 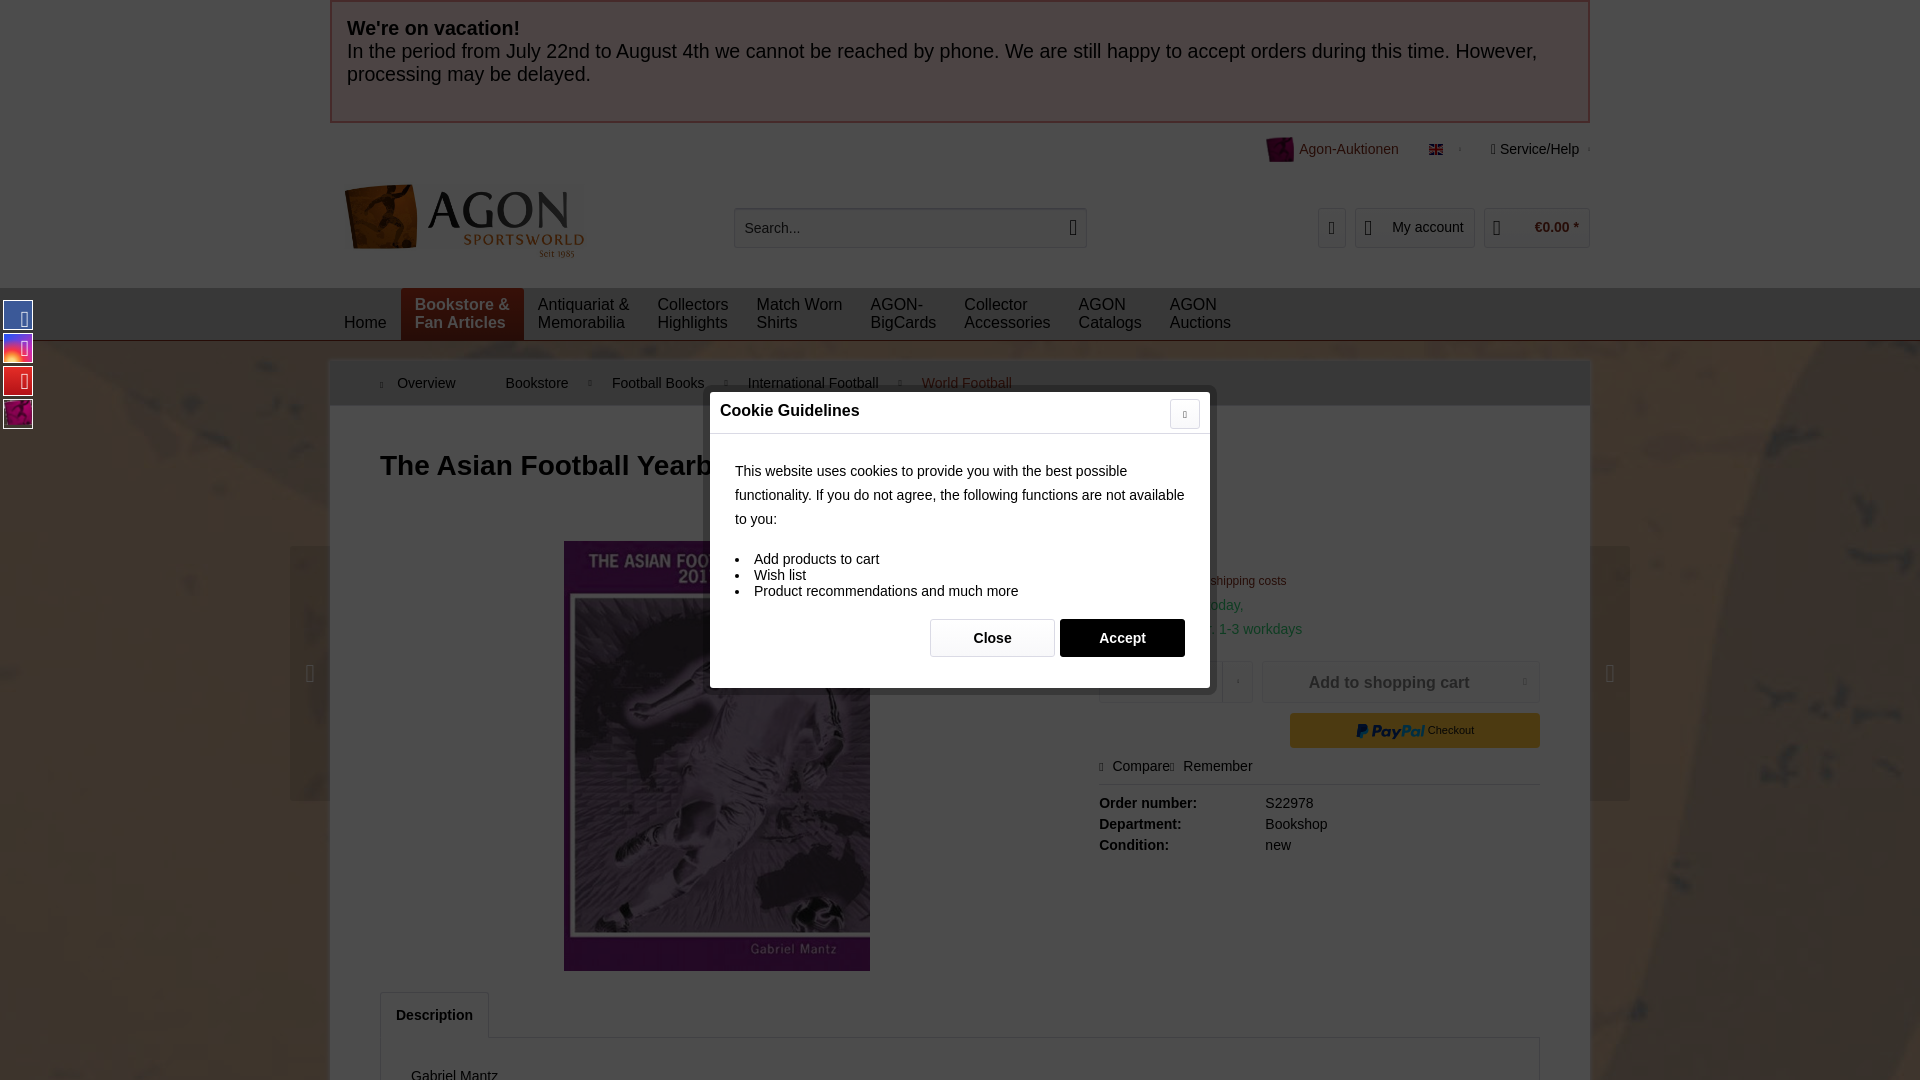 I want to click on International Football, so click(x=1200, y=314).